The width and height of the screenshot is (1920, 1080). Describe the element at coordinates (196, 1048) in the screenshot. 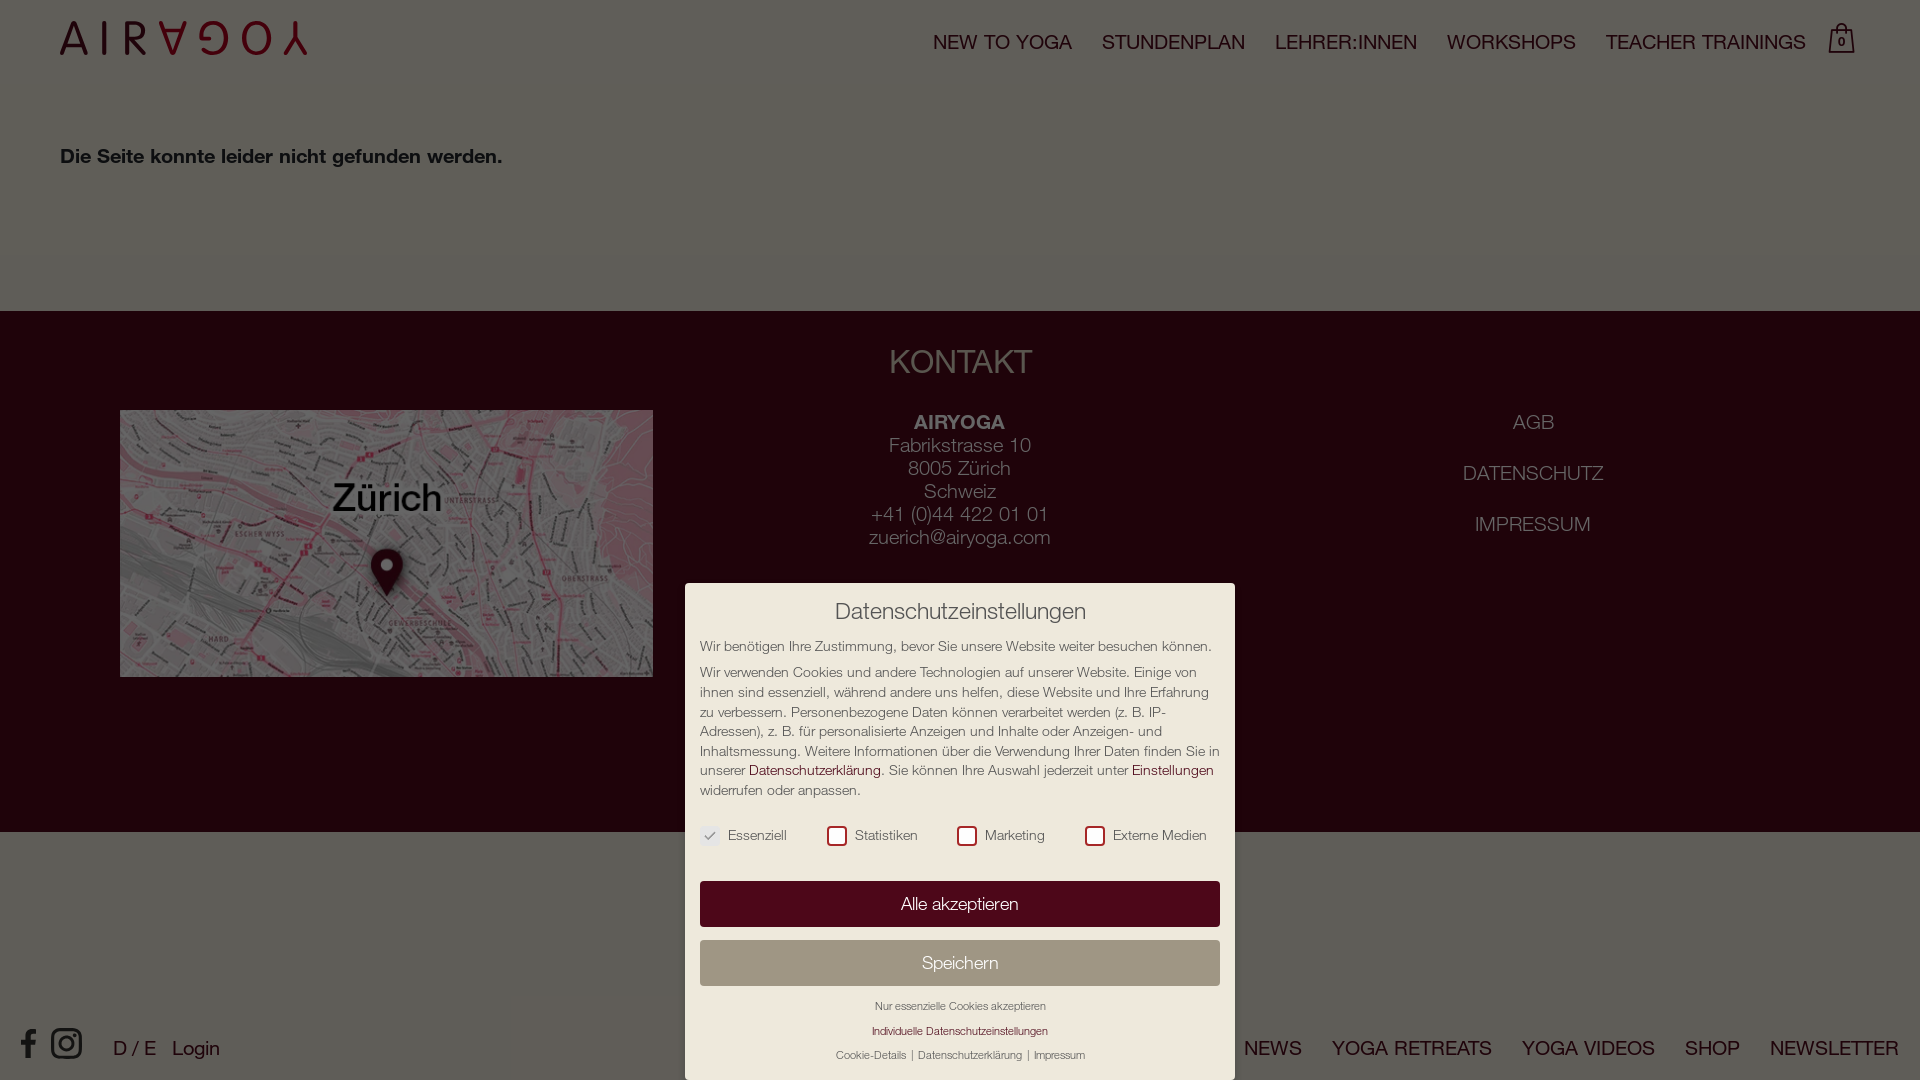

I see `Login` at that location.